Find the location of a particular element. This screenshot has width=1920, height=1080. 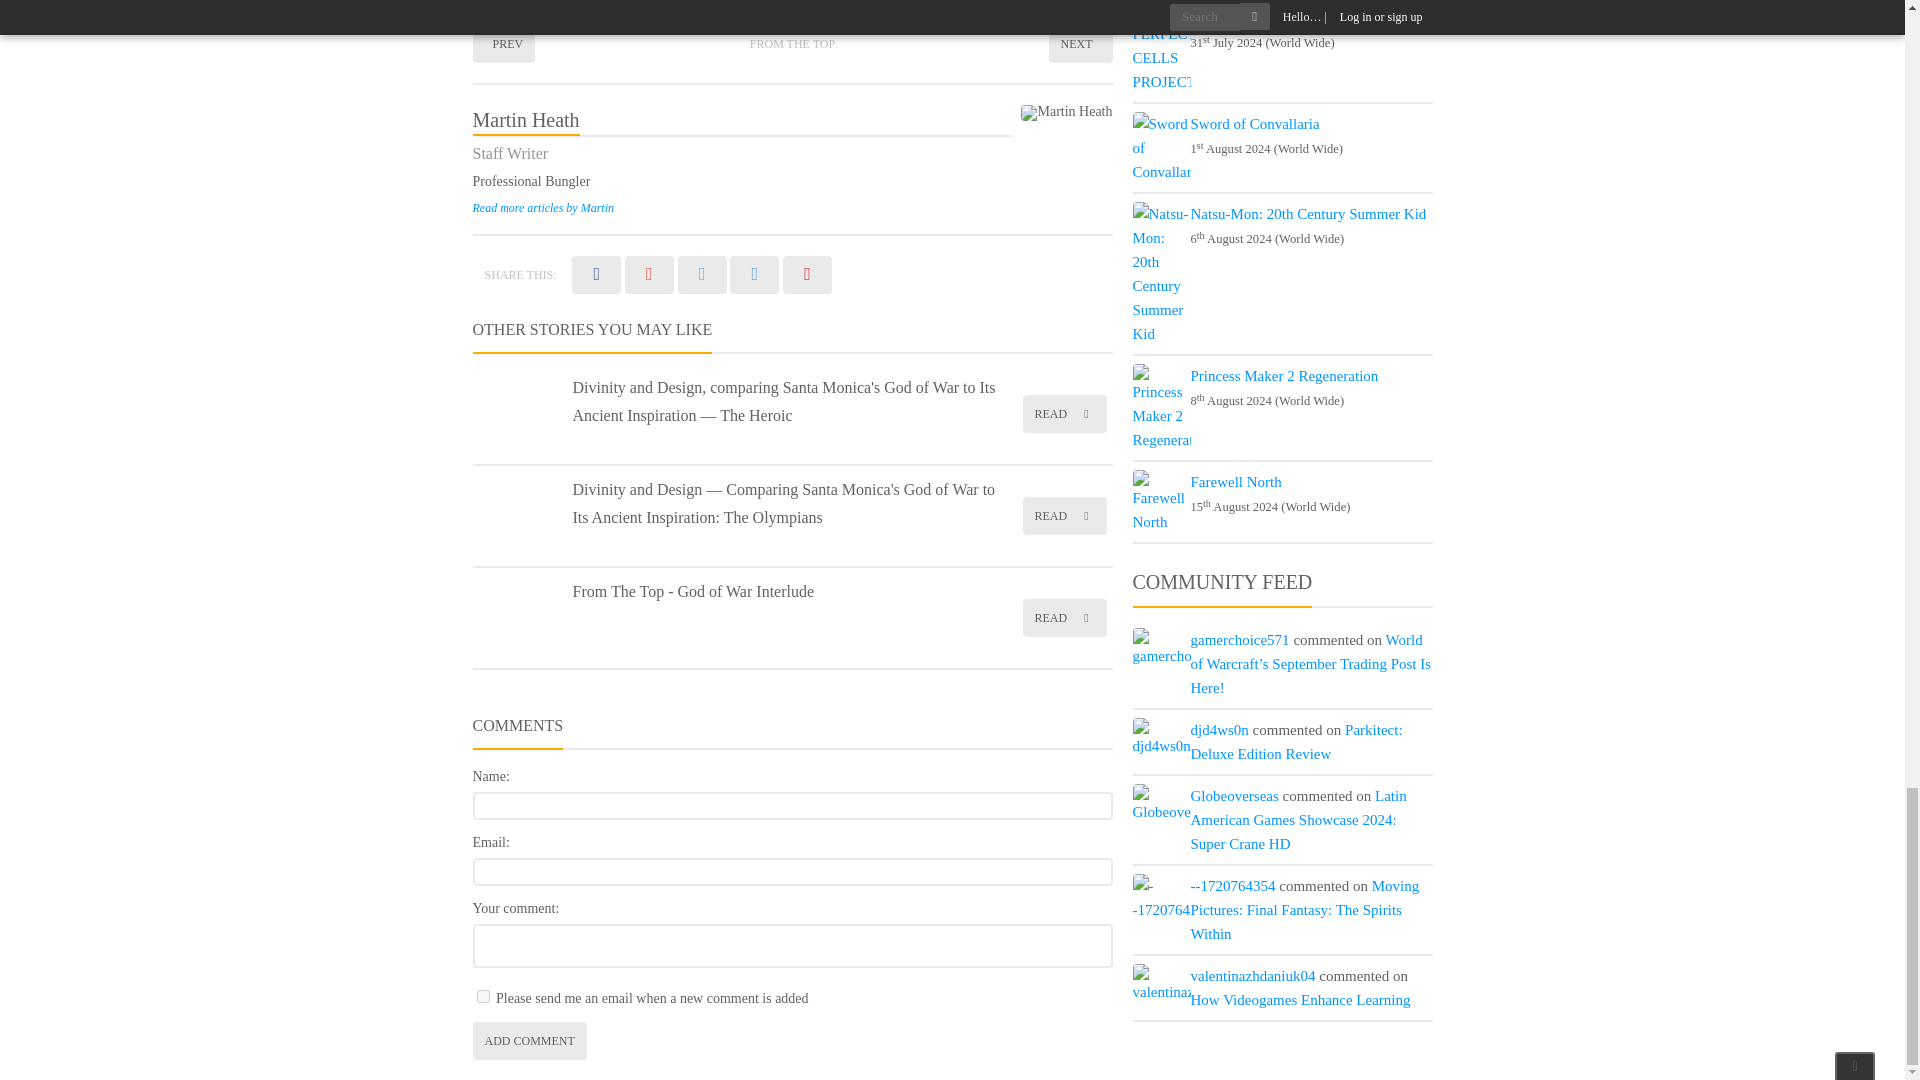

on is located at coordinates (482, 996).